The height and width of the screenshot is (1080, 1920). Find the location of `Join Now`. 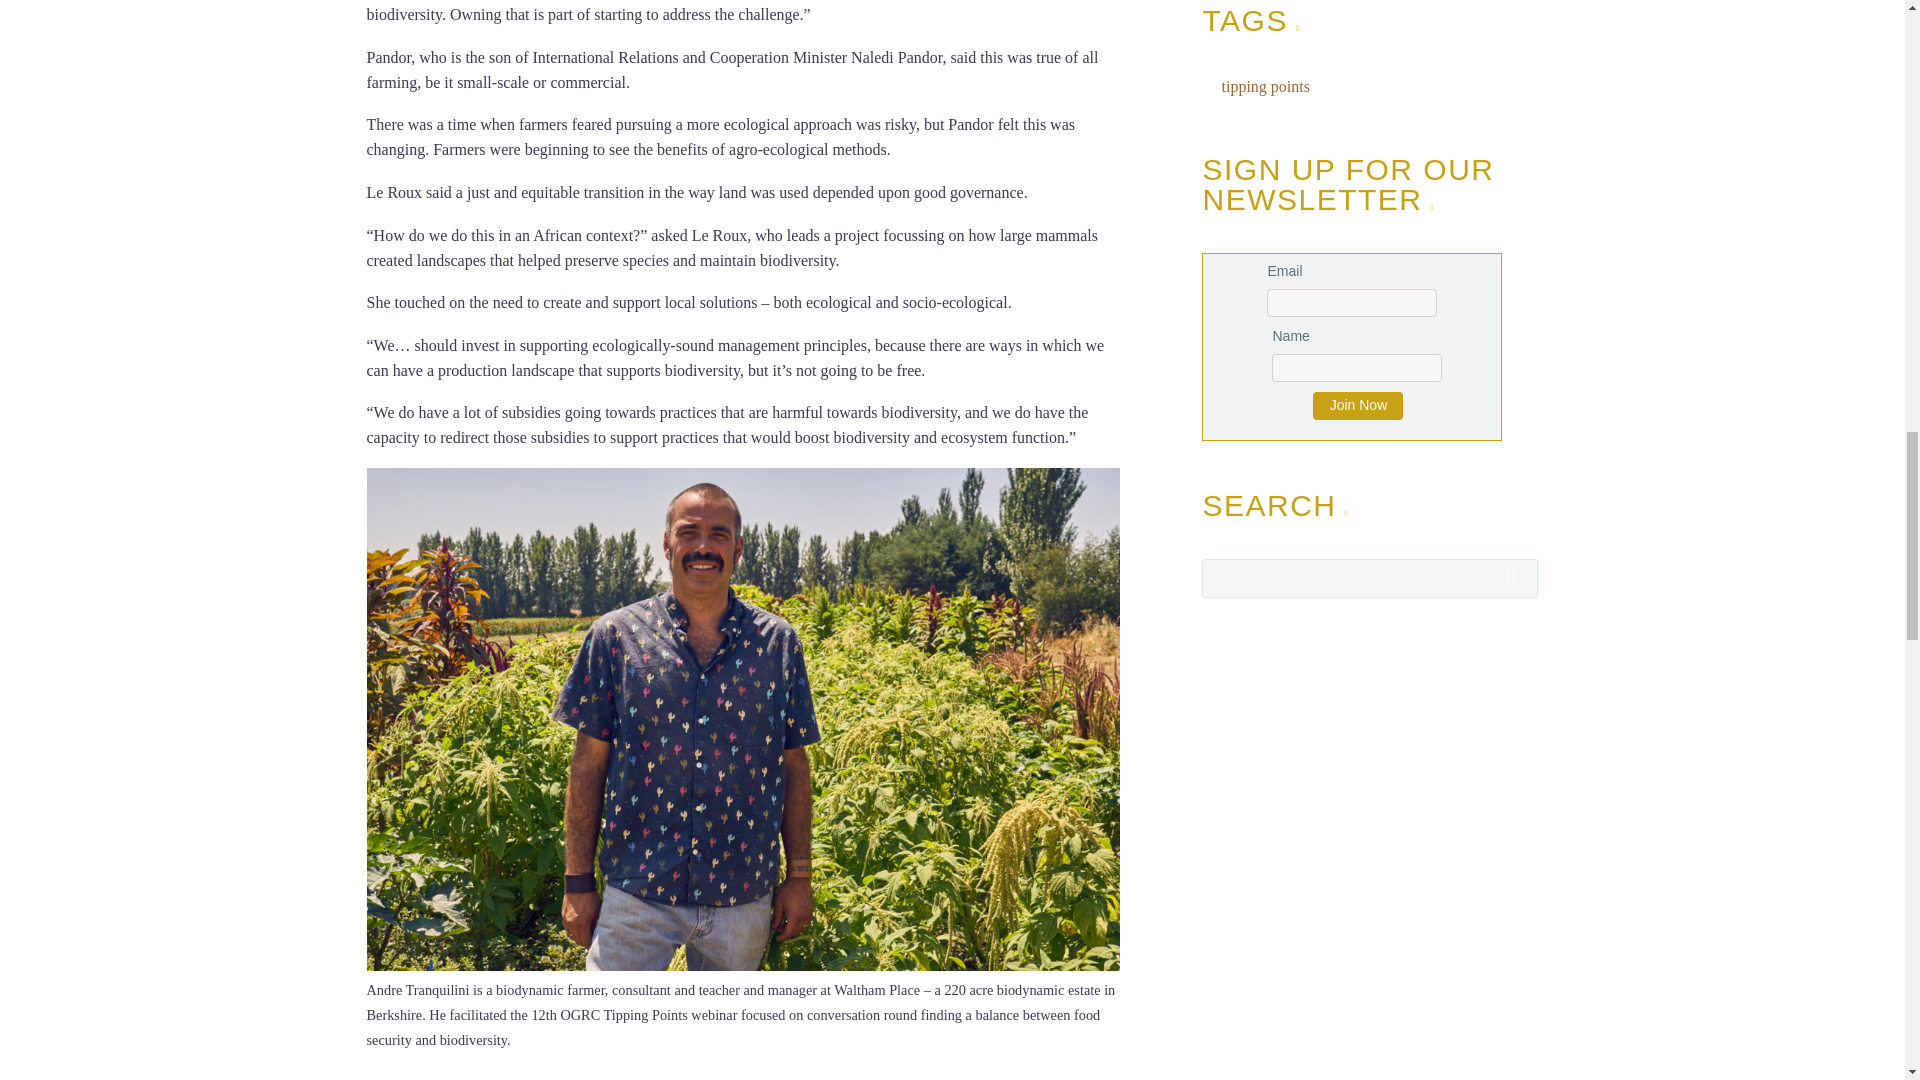

Join Now is located at coordinates (1358, 406).